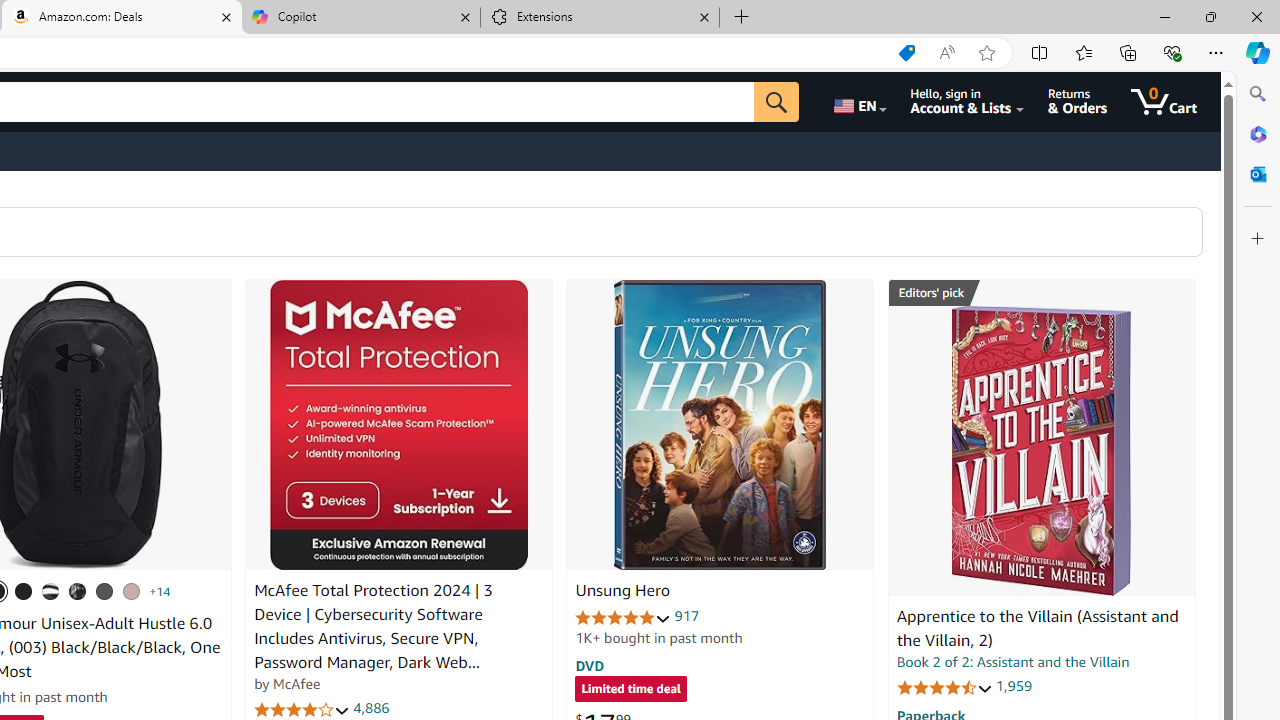 The width and height of the screenshot is (1280, 720). Describe the element at coordinates (1078, 102) in the screenshot. I see `Returns & Orders` at that location.